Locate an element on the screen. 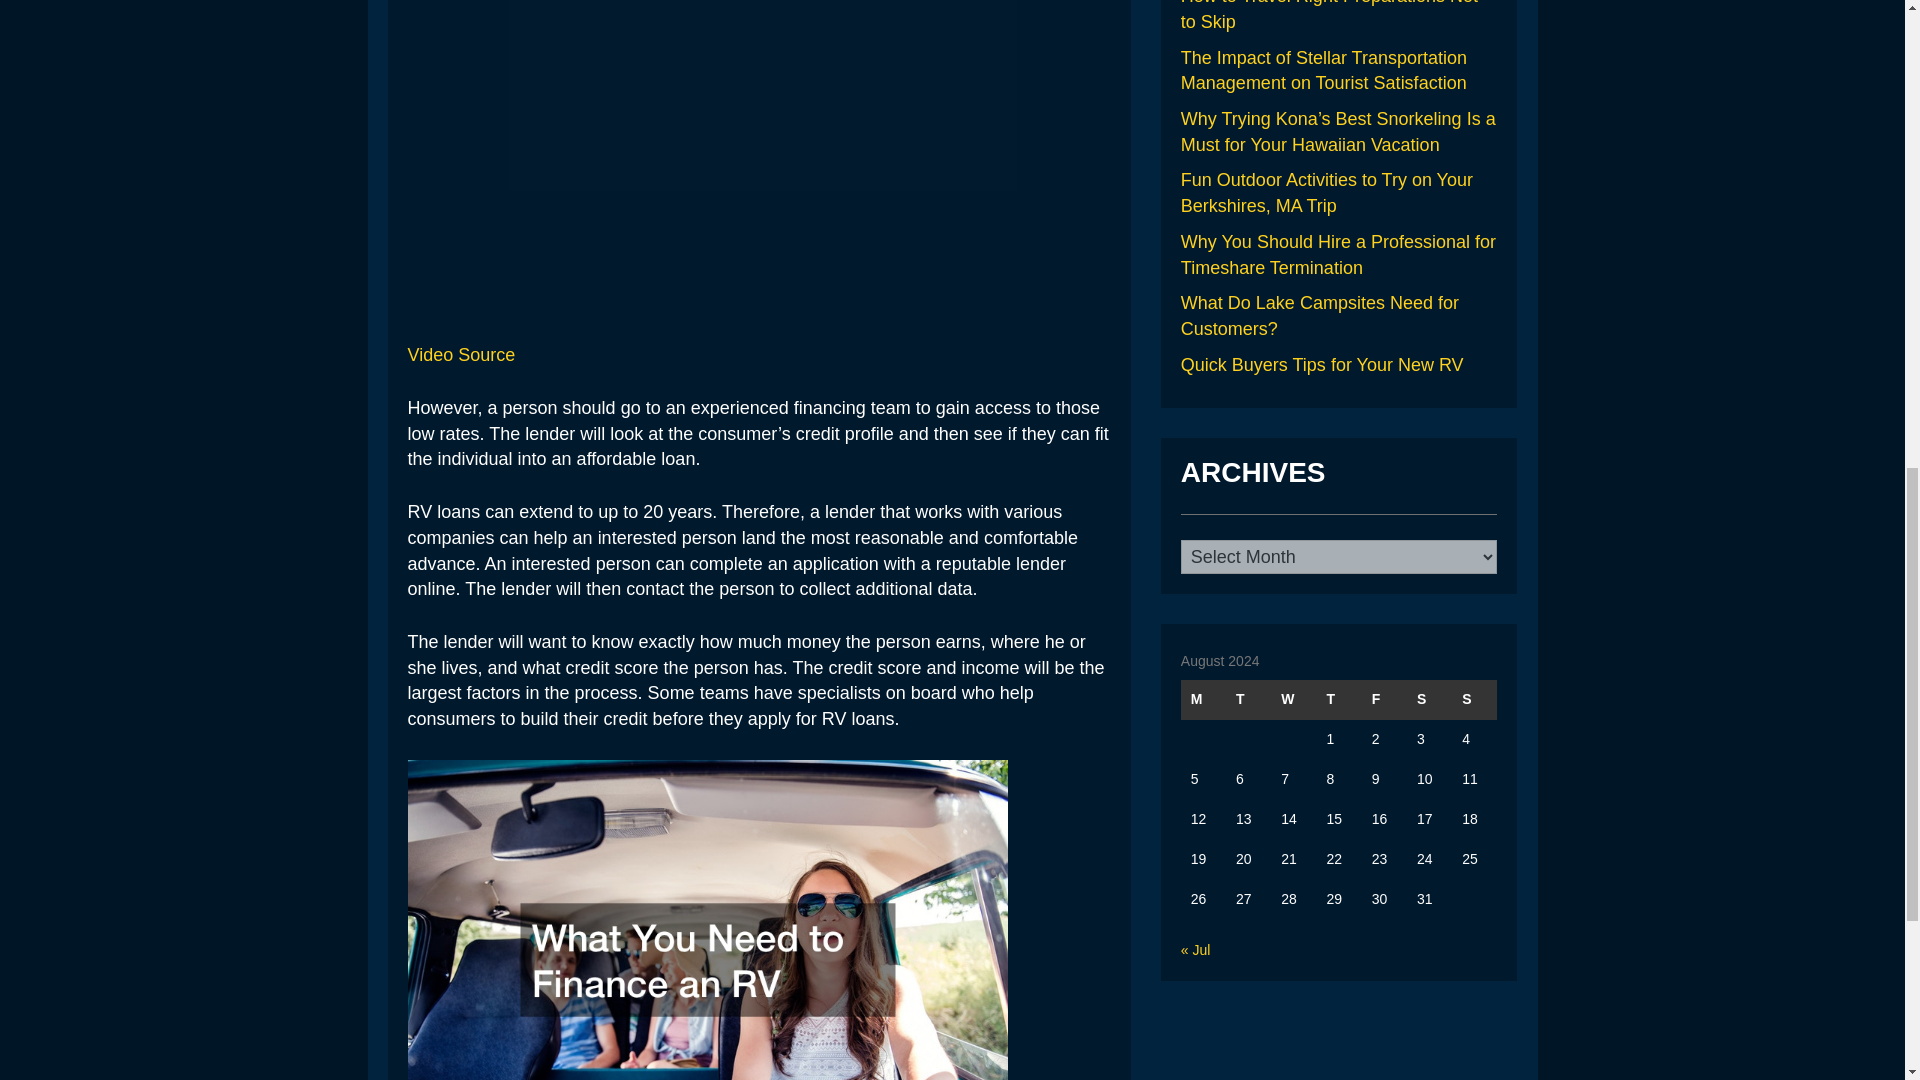 The image size is (1920, 1080). Why You Should Hire a Professional for Timeshare Termination is located at coordinates (1338, 254).